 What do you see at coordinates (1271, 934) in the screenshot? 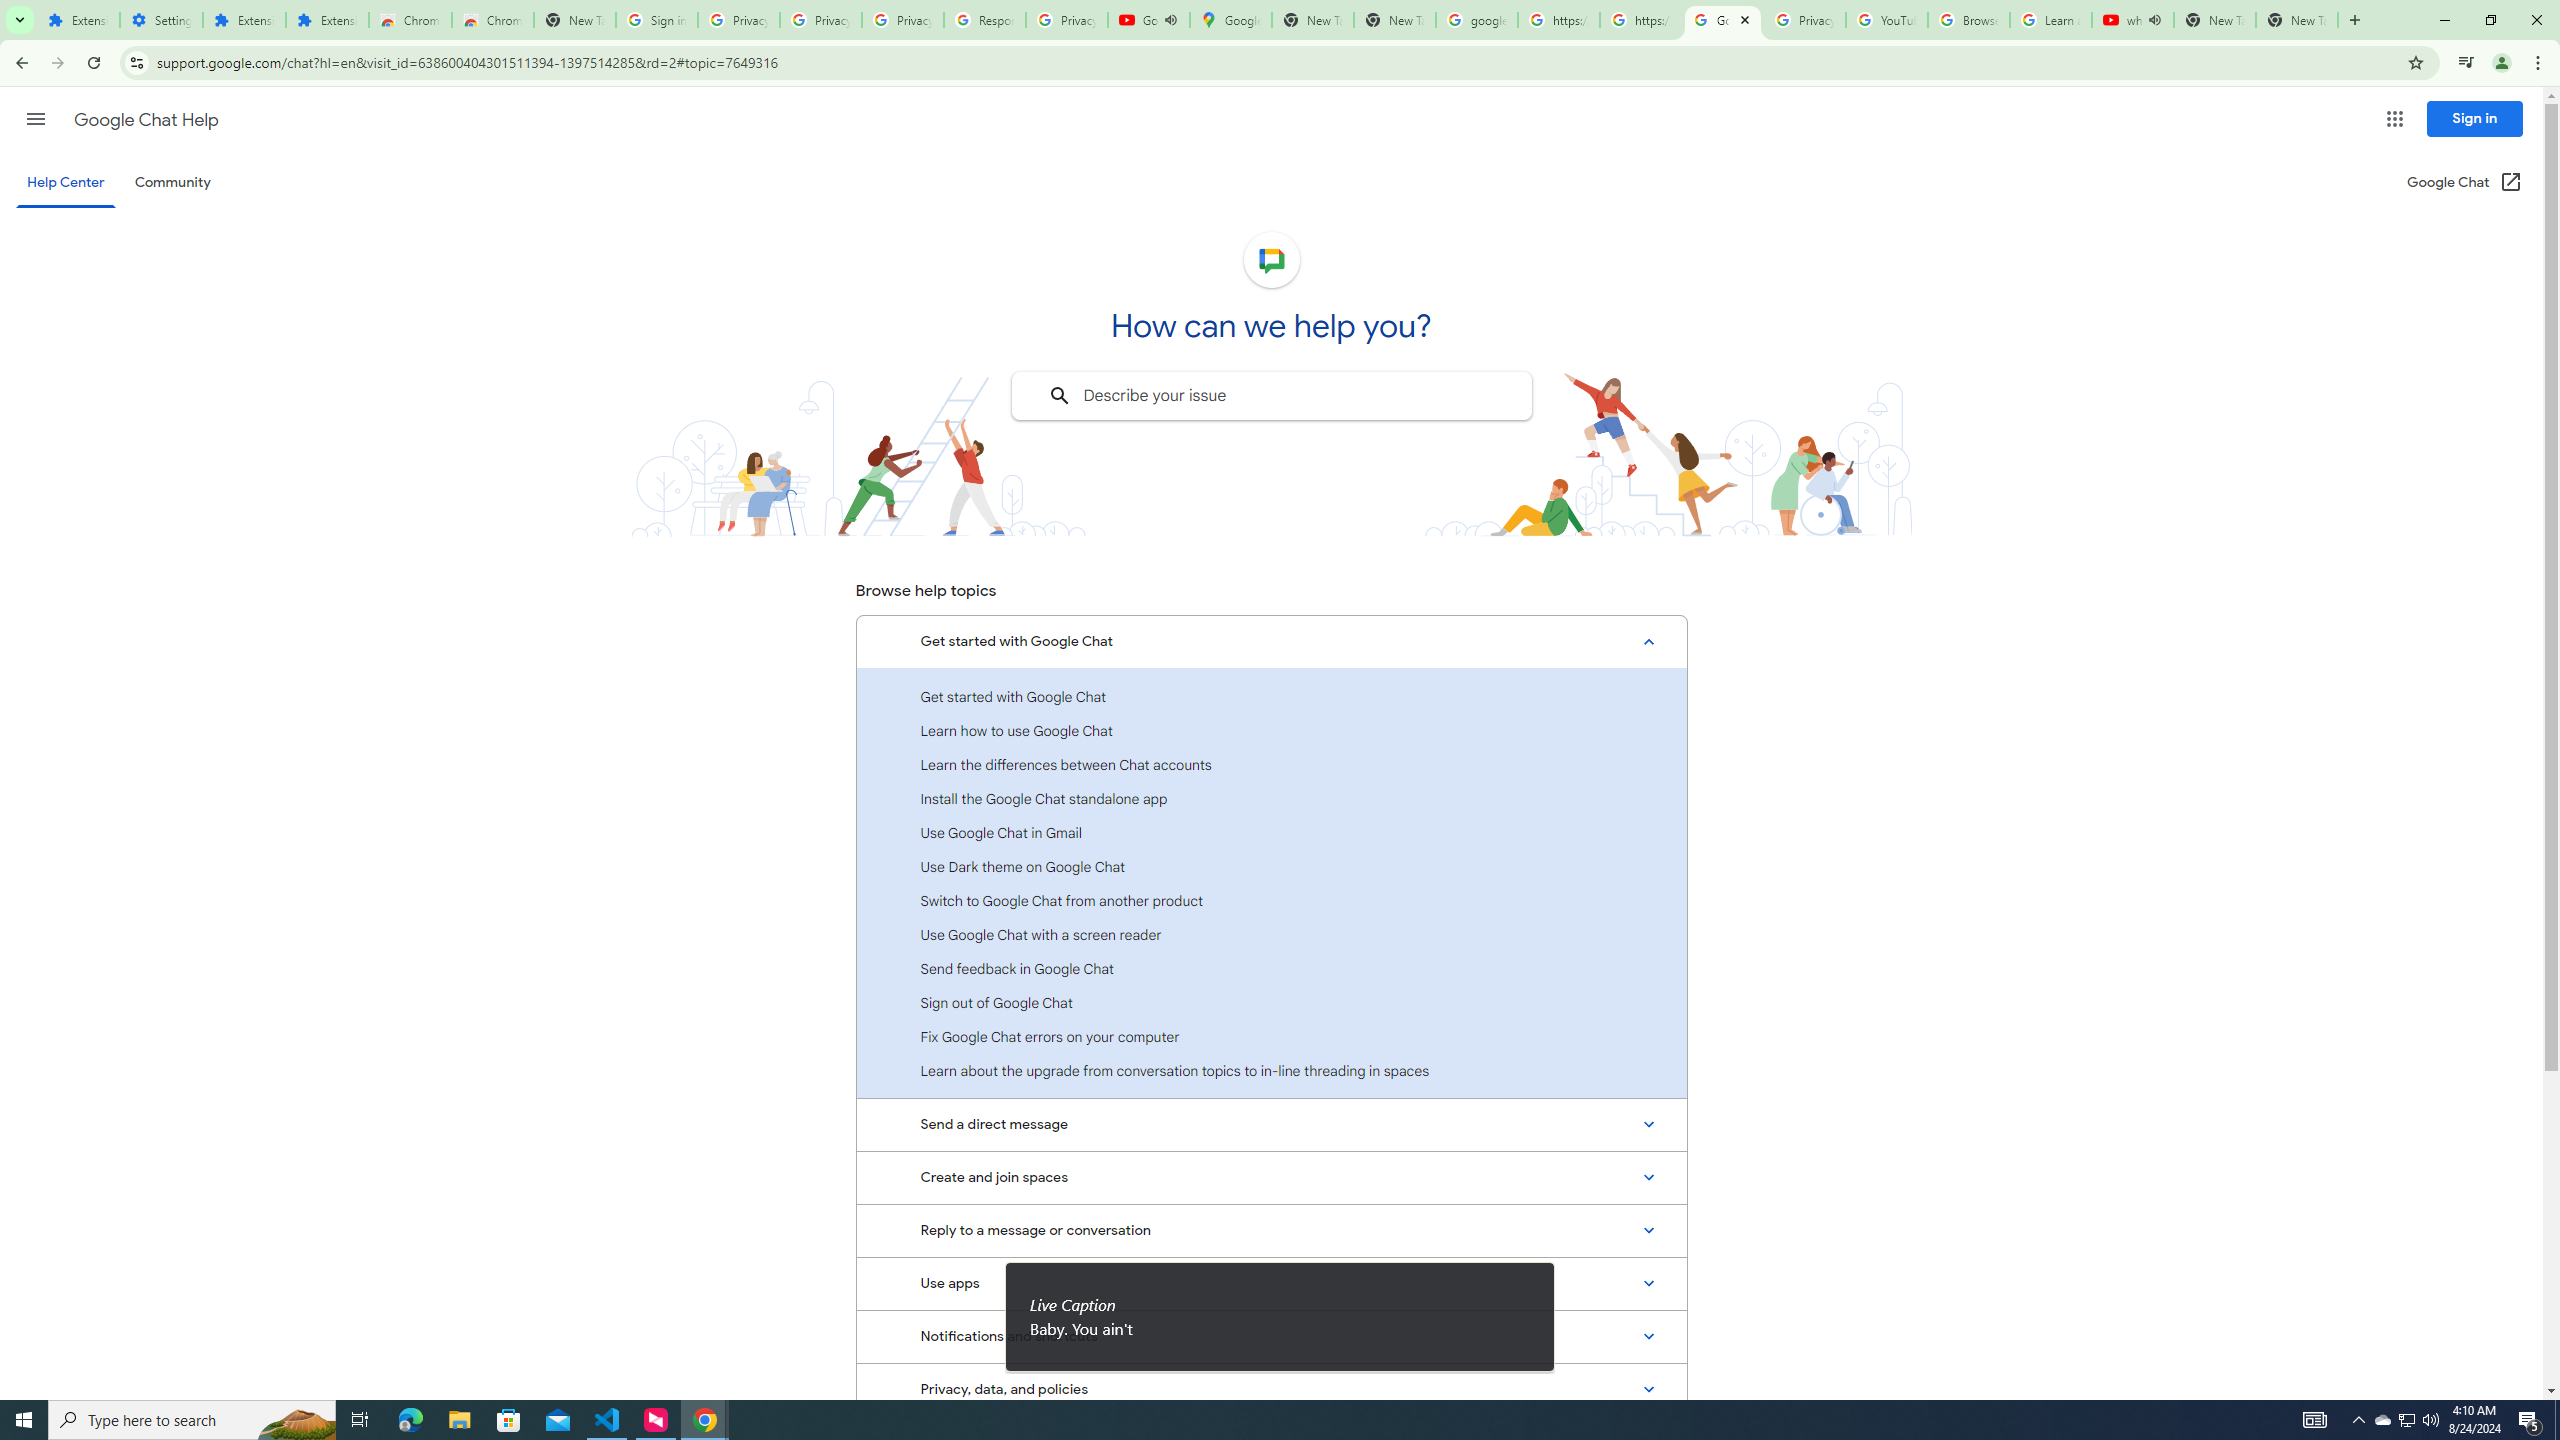
I see `Use Google Chat with a screen reader` at bounding box center [1271, 934].